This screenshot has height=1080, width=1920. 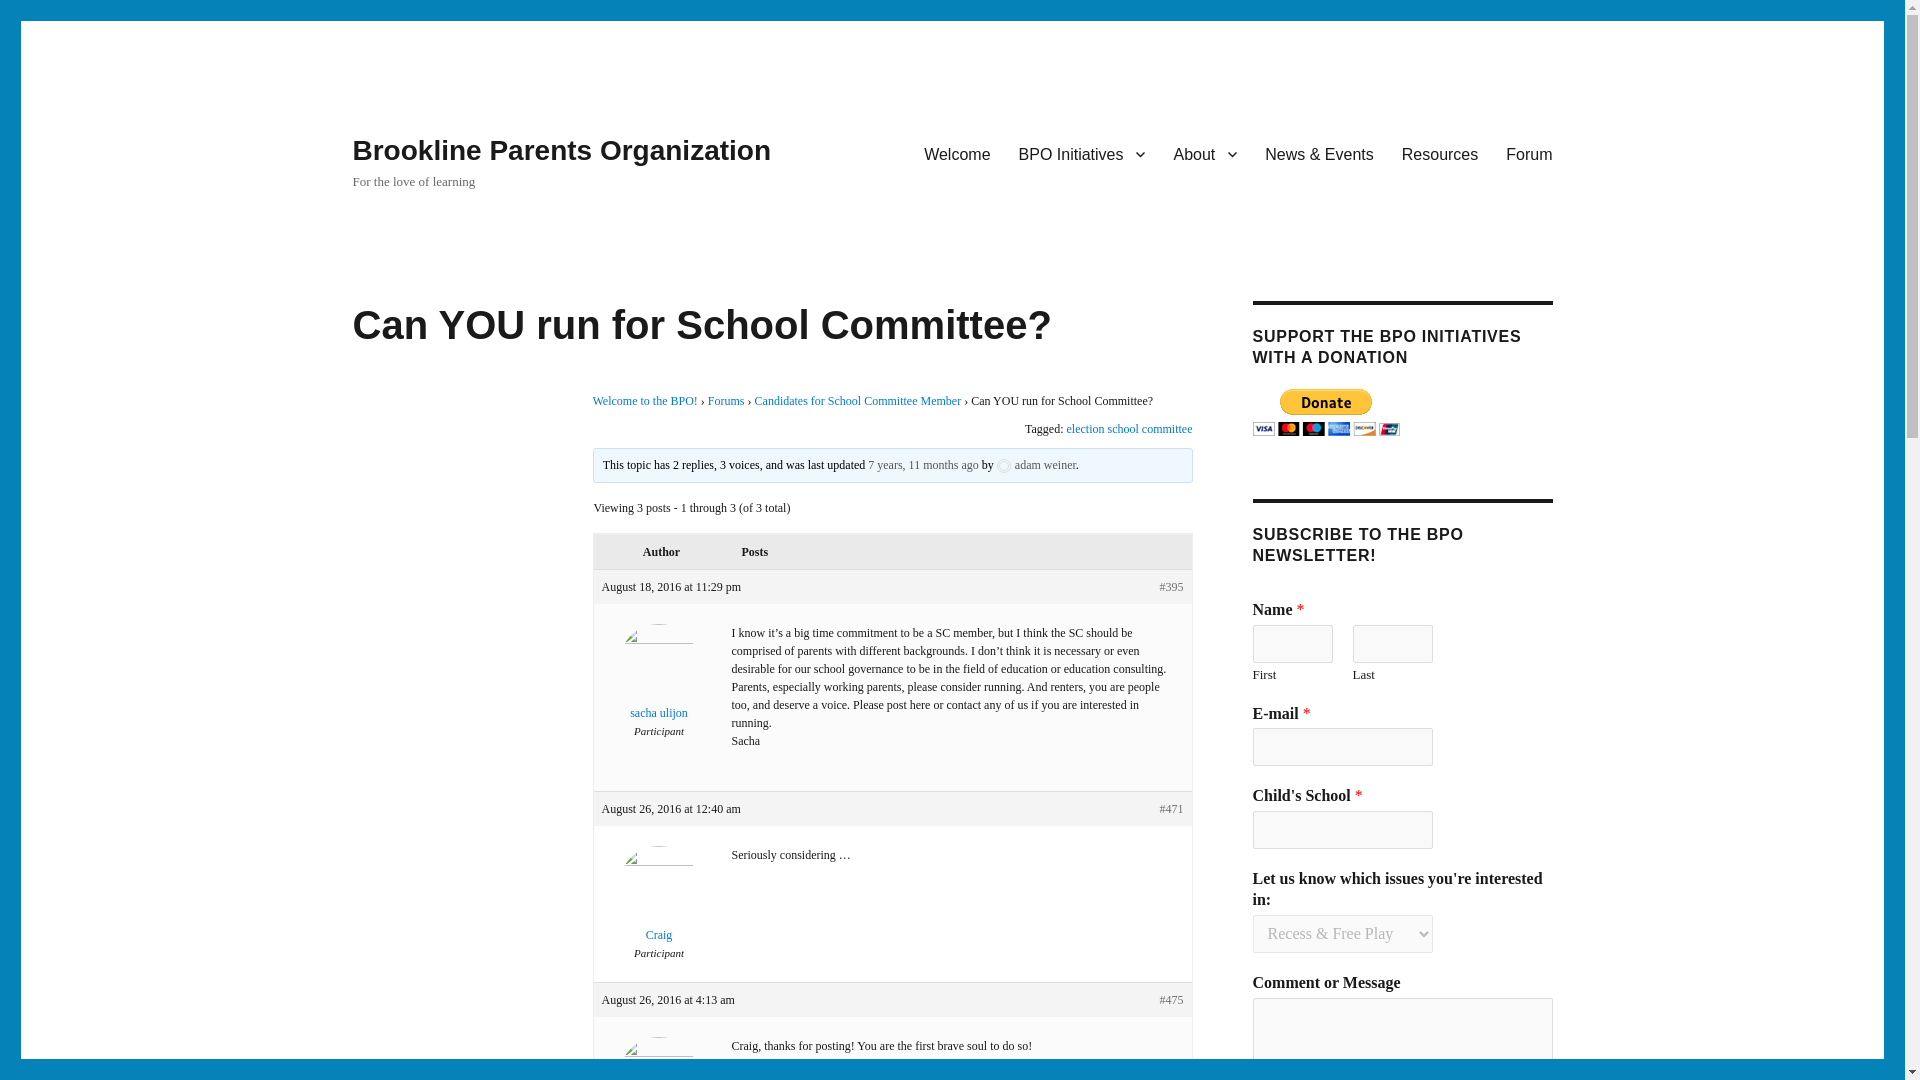 What do you see at coordinates (659, 686) in the screenshot?
I see `sacha ulijon` at bounding box center [659, 686].